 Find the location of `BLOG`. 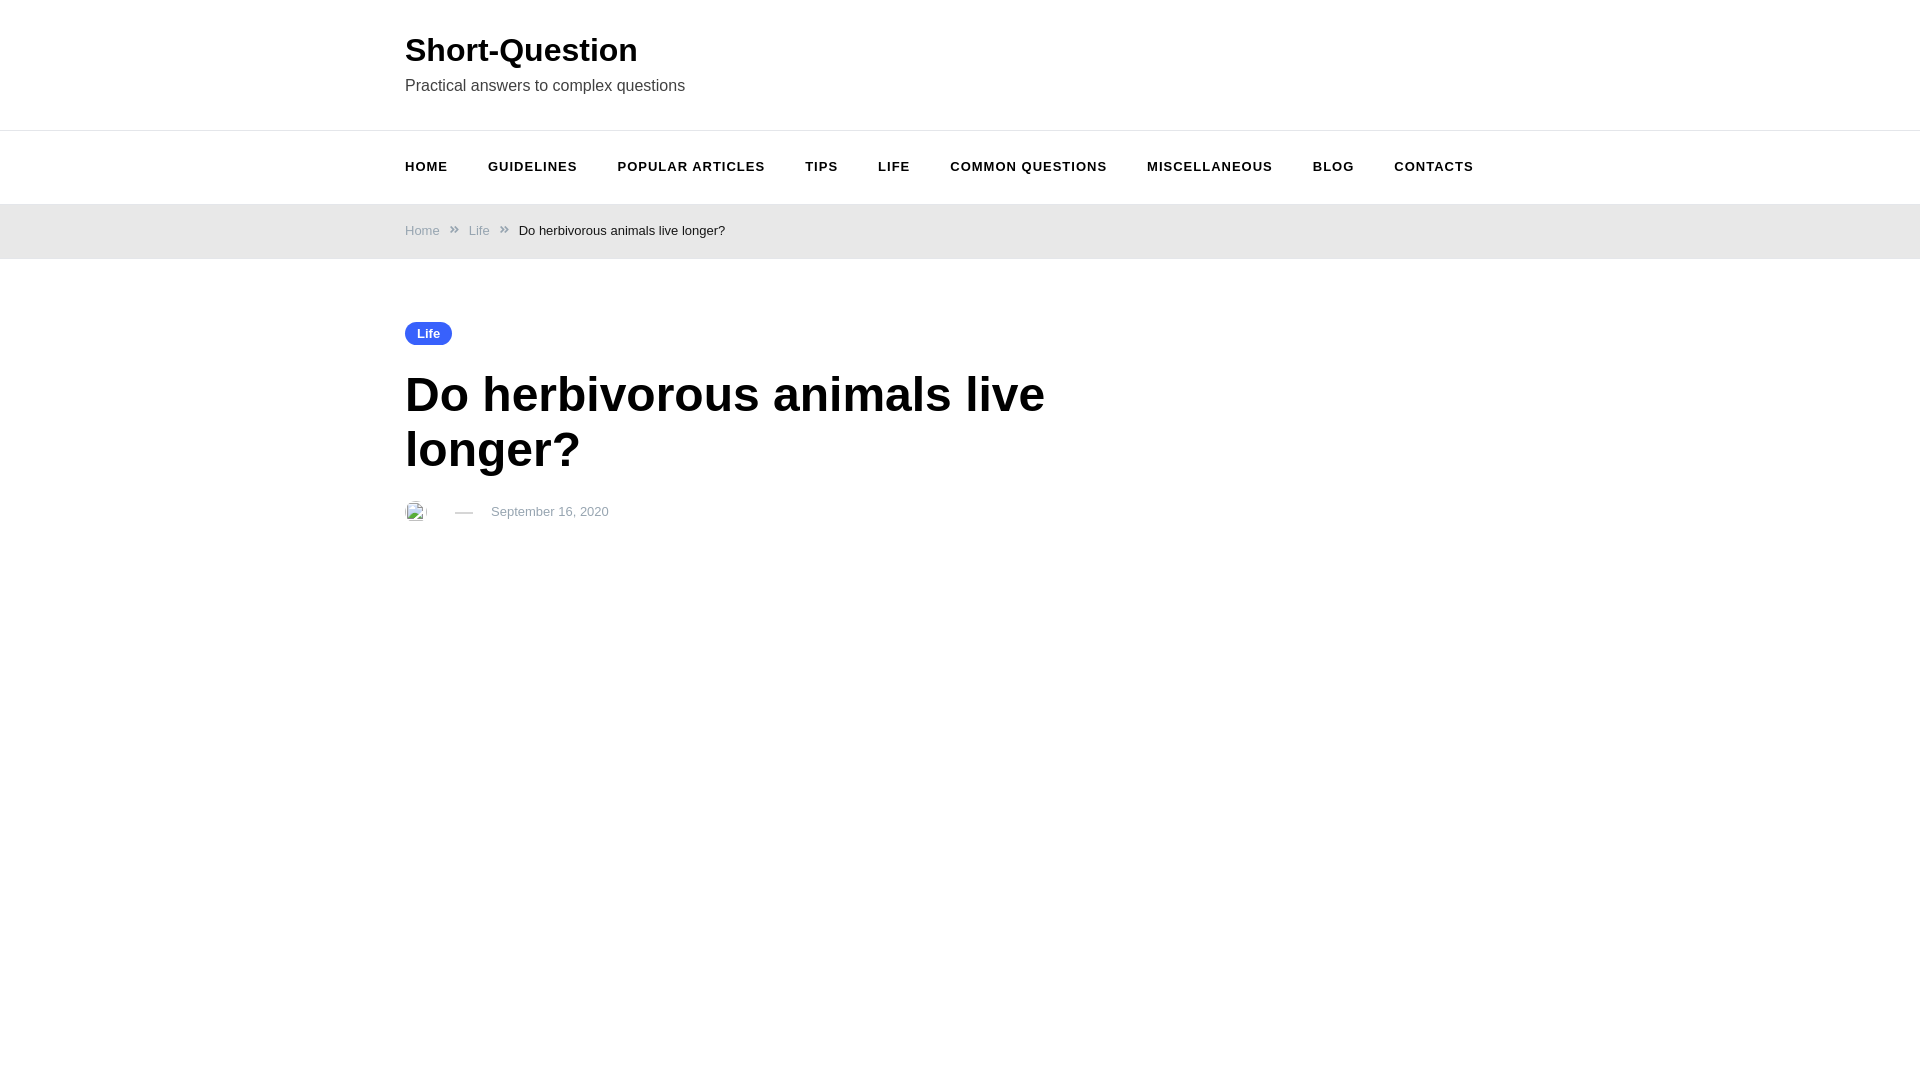

BLOG is located at coordinates (1326, 167).